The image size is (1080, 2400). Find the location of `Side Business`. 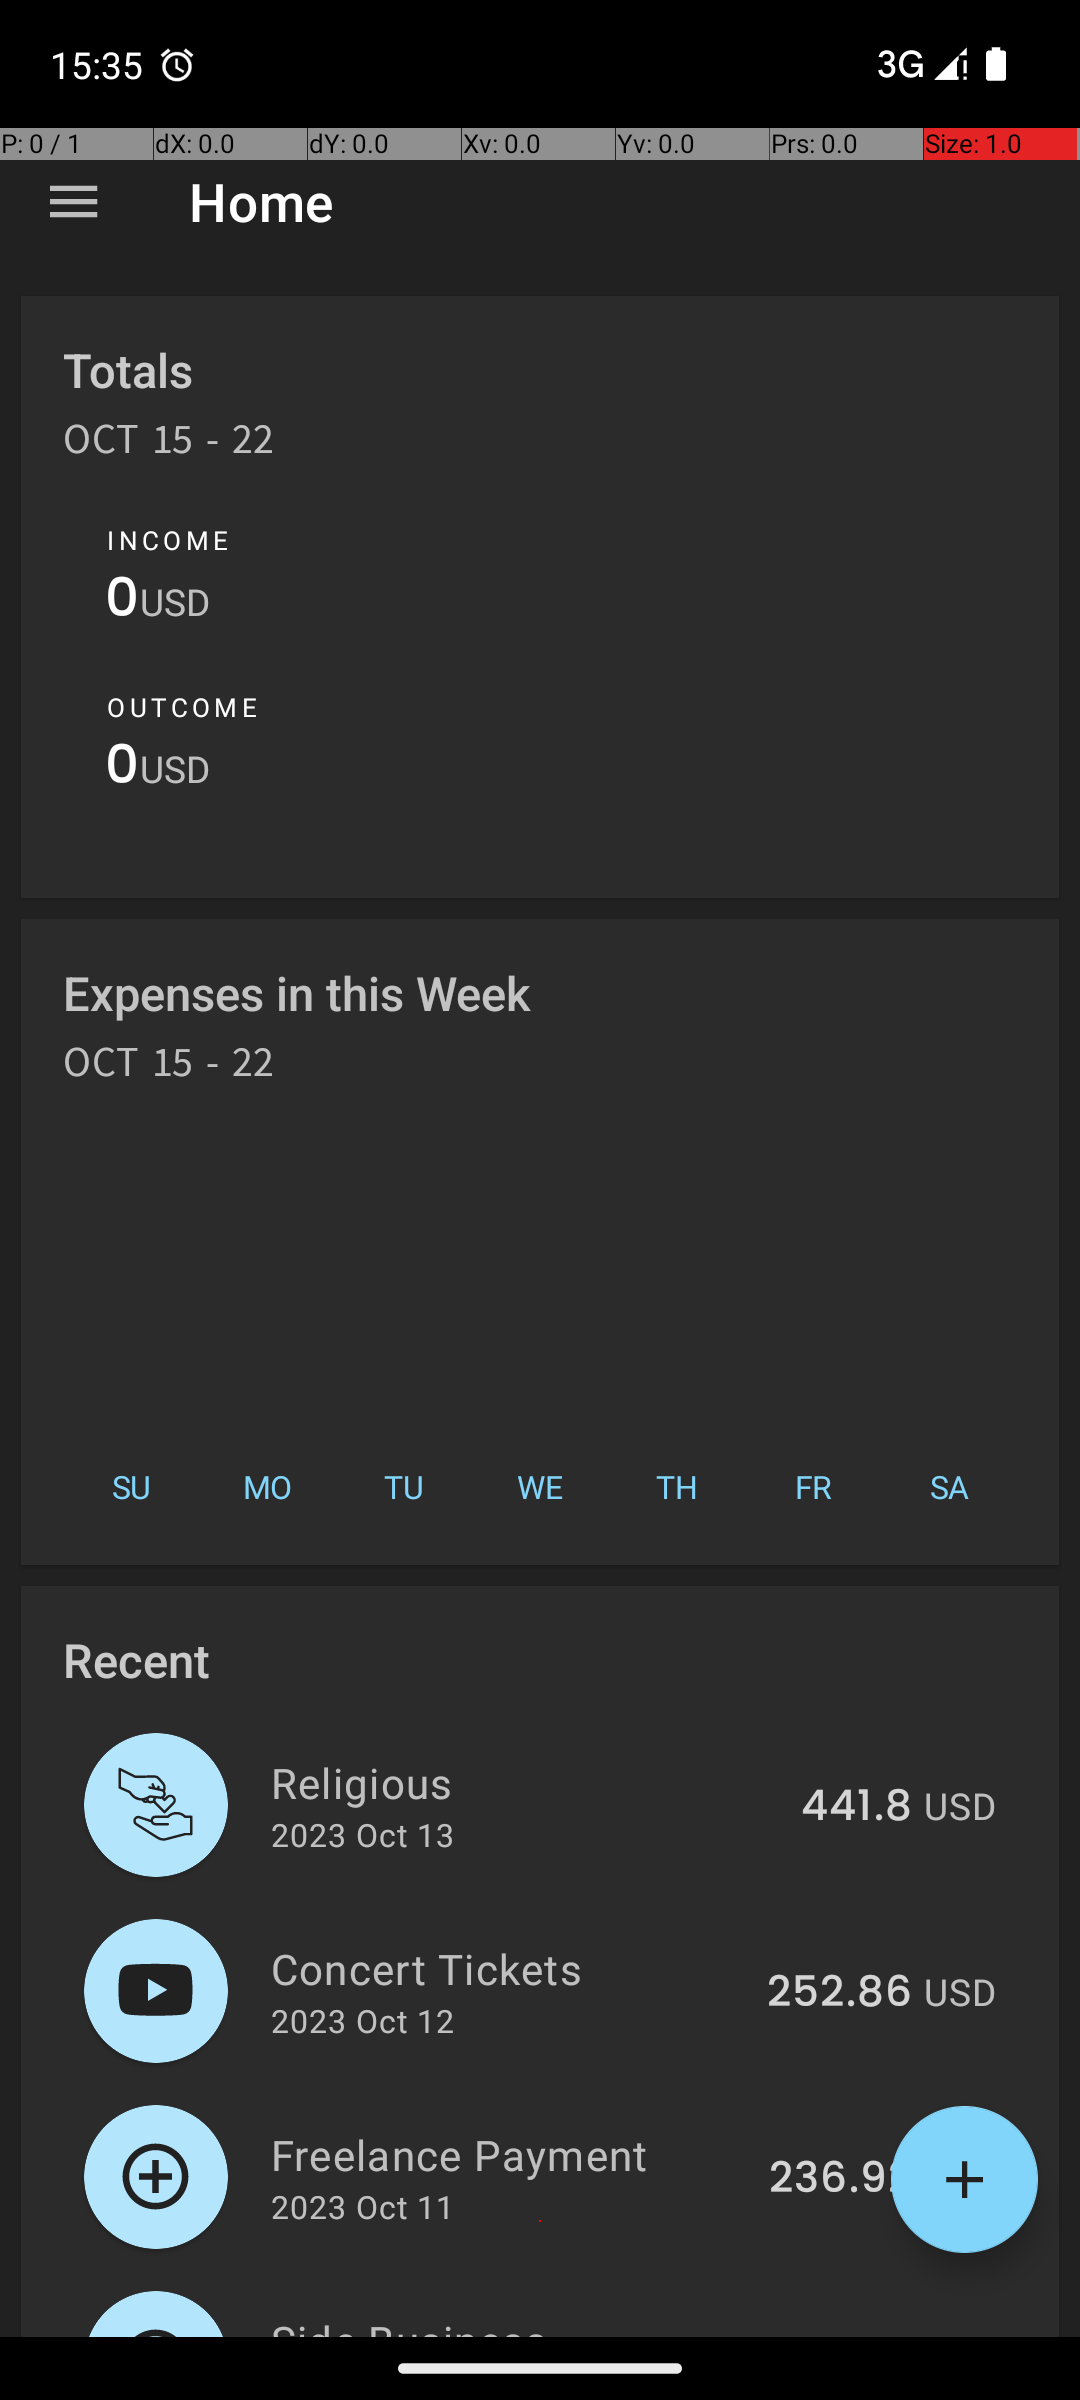

Side Business is located at coordinates (506, 2324).